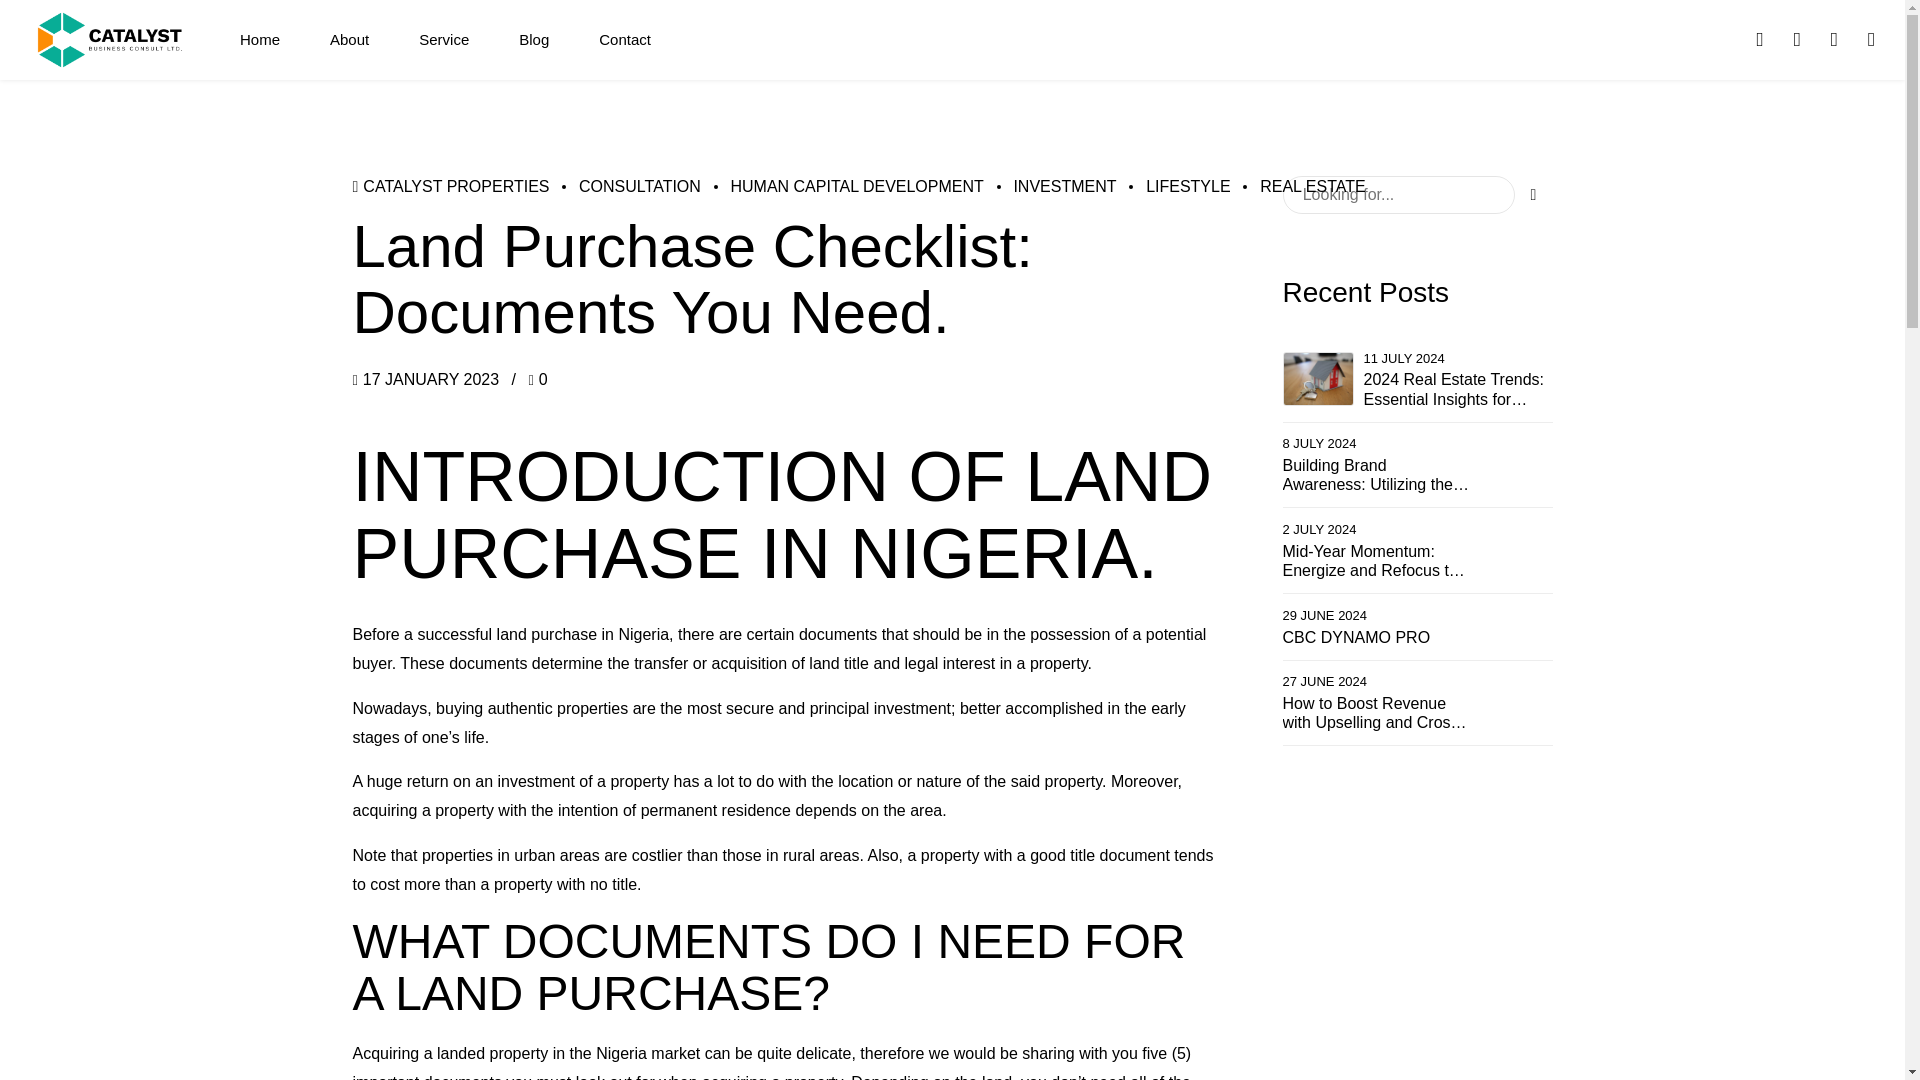 This screenshot has height=1080, width=1920. What do you see at coordinates (450, 186) in the screenshot?
I see `CATALYST PROPERTIES` at bounding box center [450, 186].